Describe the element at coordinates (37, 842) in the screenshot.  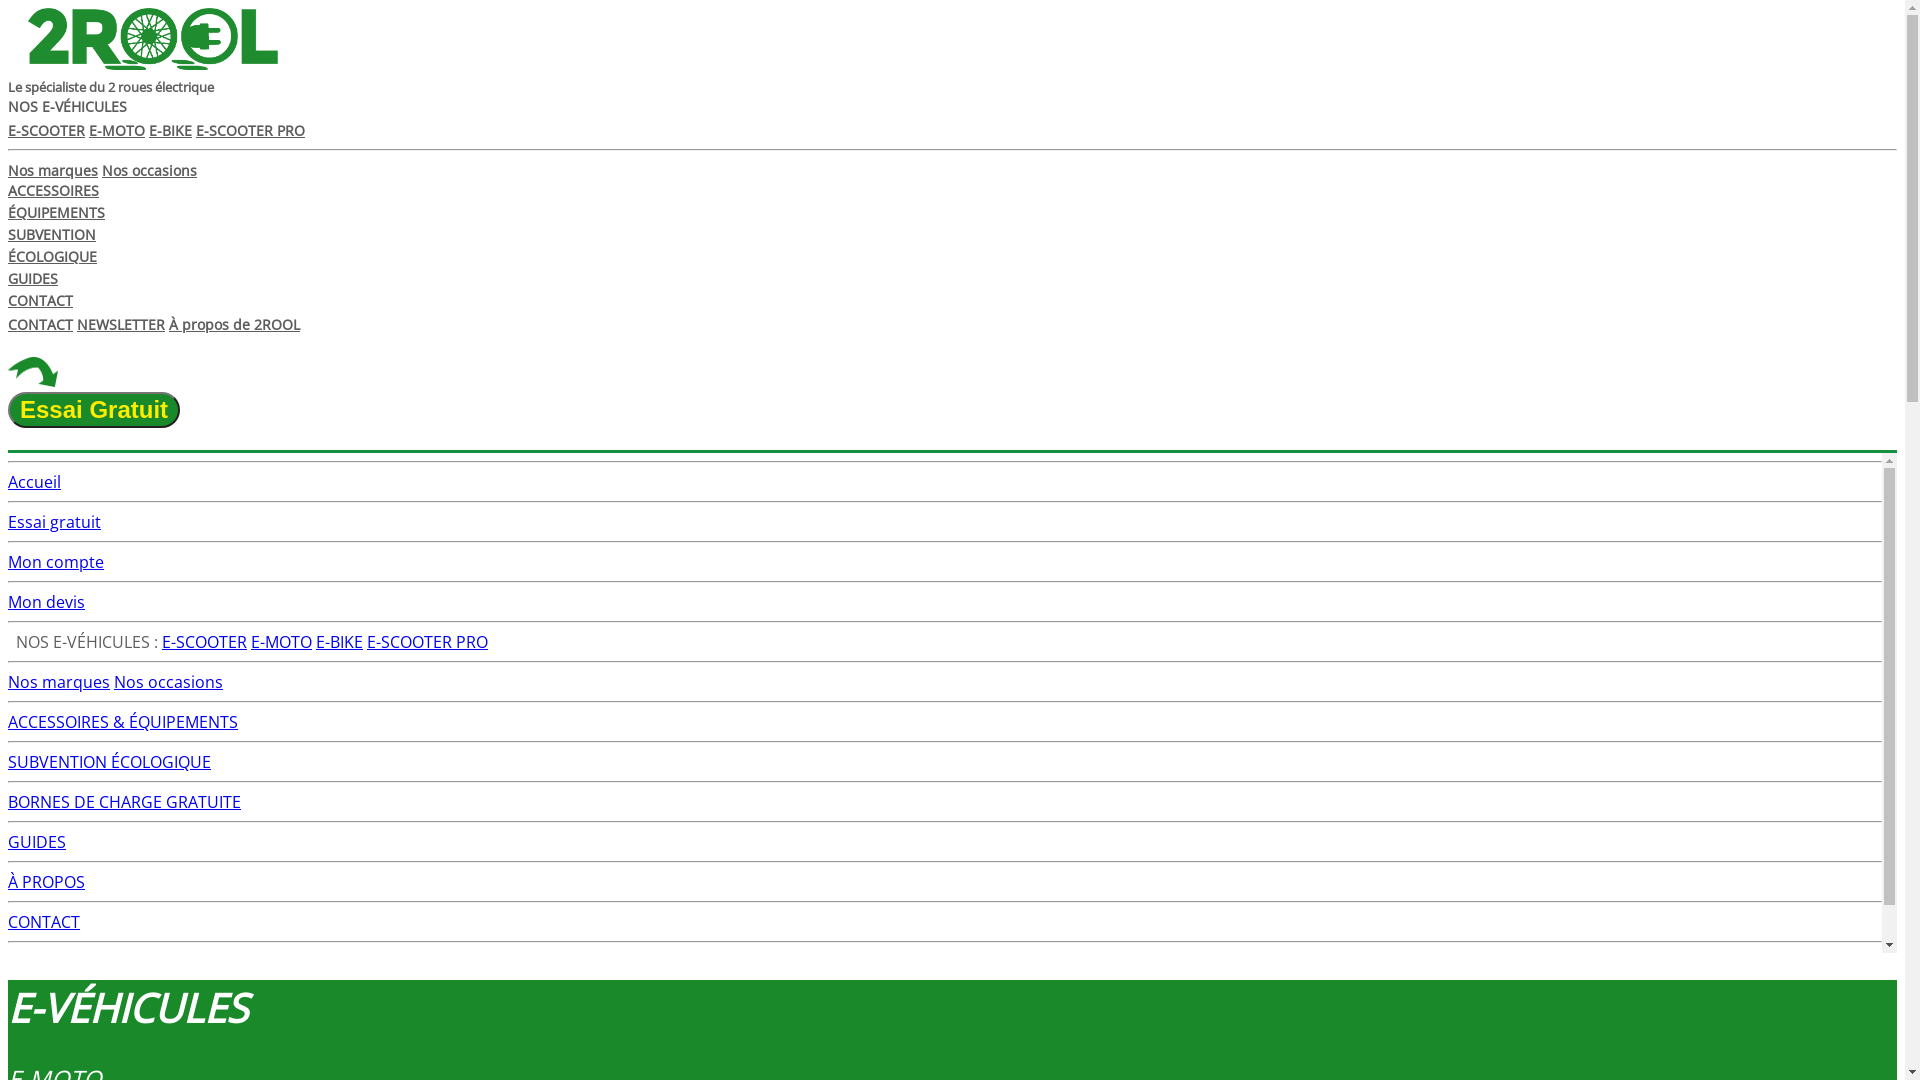
I see `GUIDES` at that location.